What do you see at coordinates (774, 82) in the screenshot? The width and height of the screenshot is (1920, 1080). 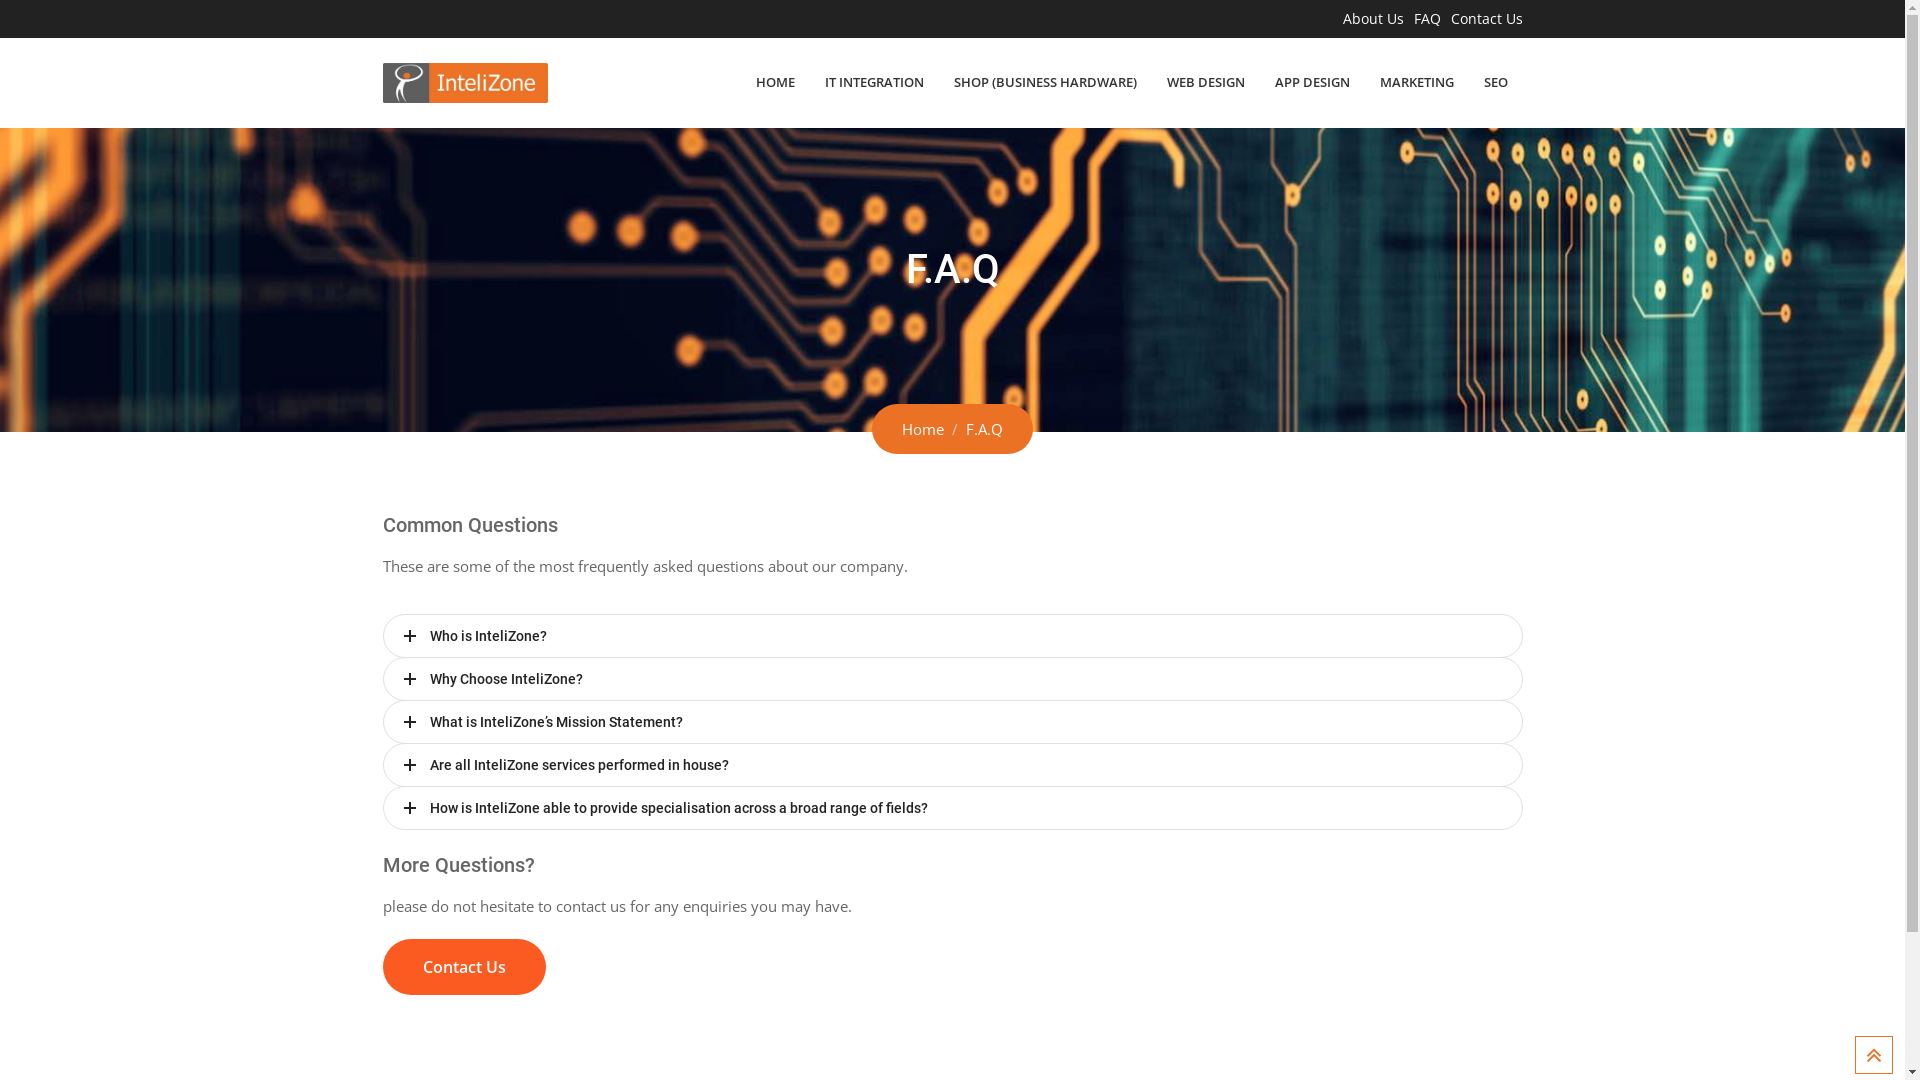 I see `HOME` at bounding box center [774, 82].